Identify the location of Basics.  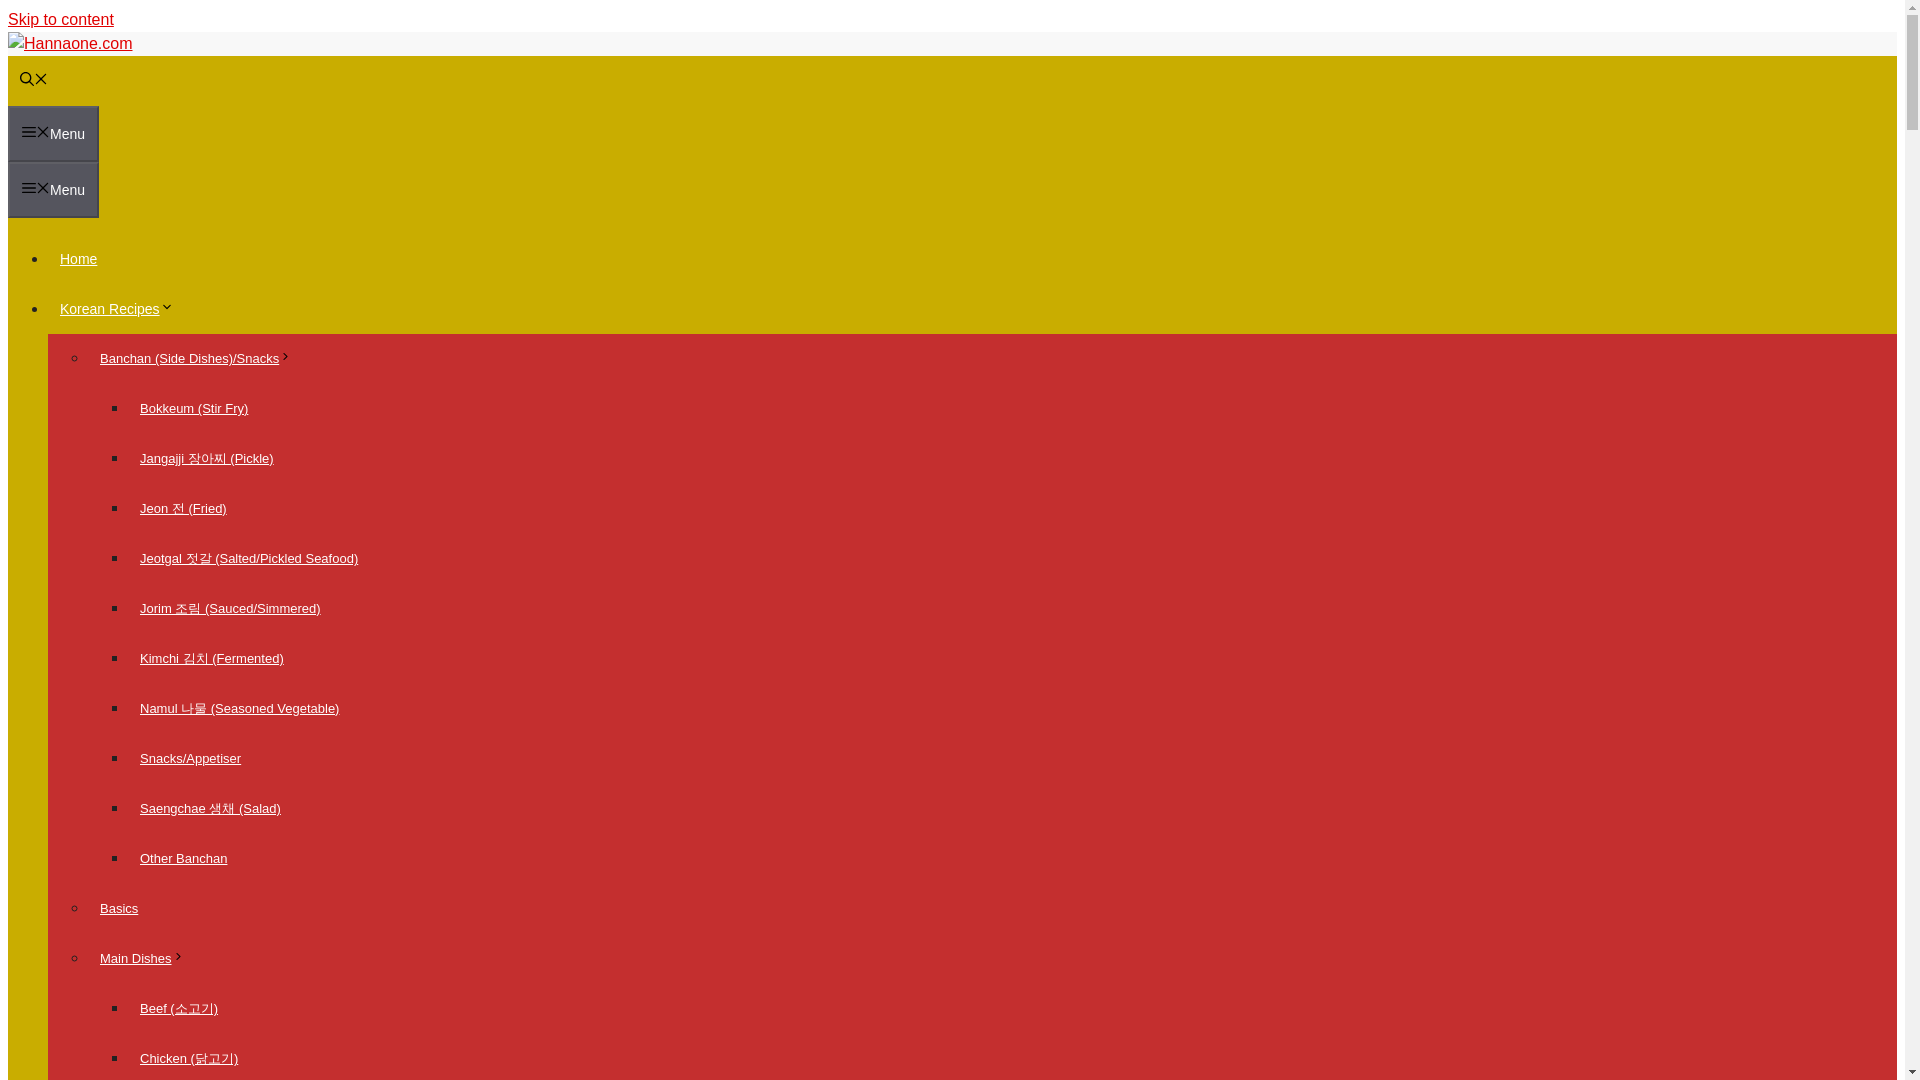
(118, 908).